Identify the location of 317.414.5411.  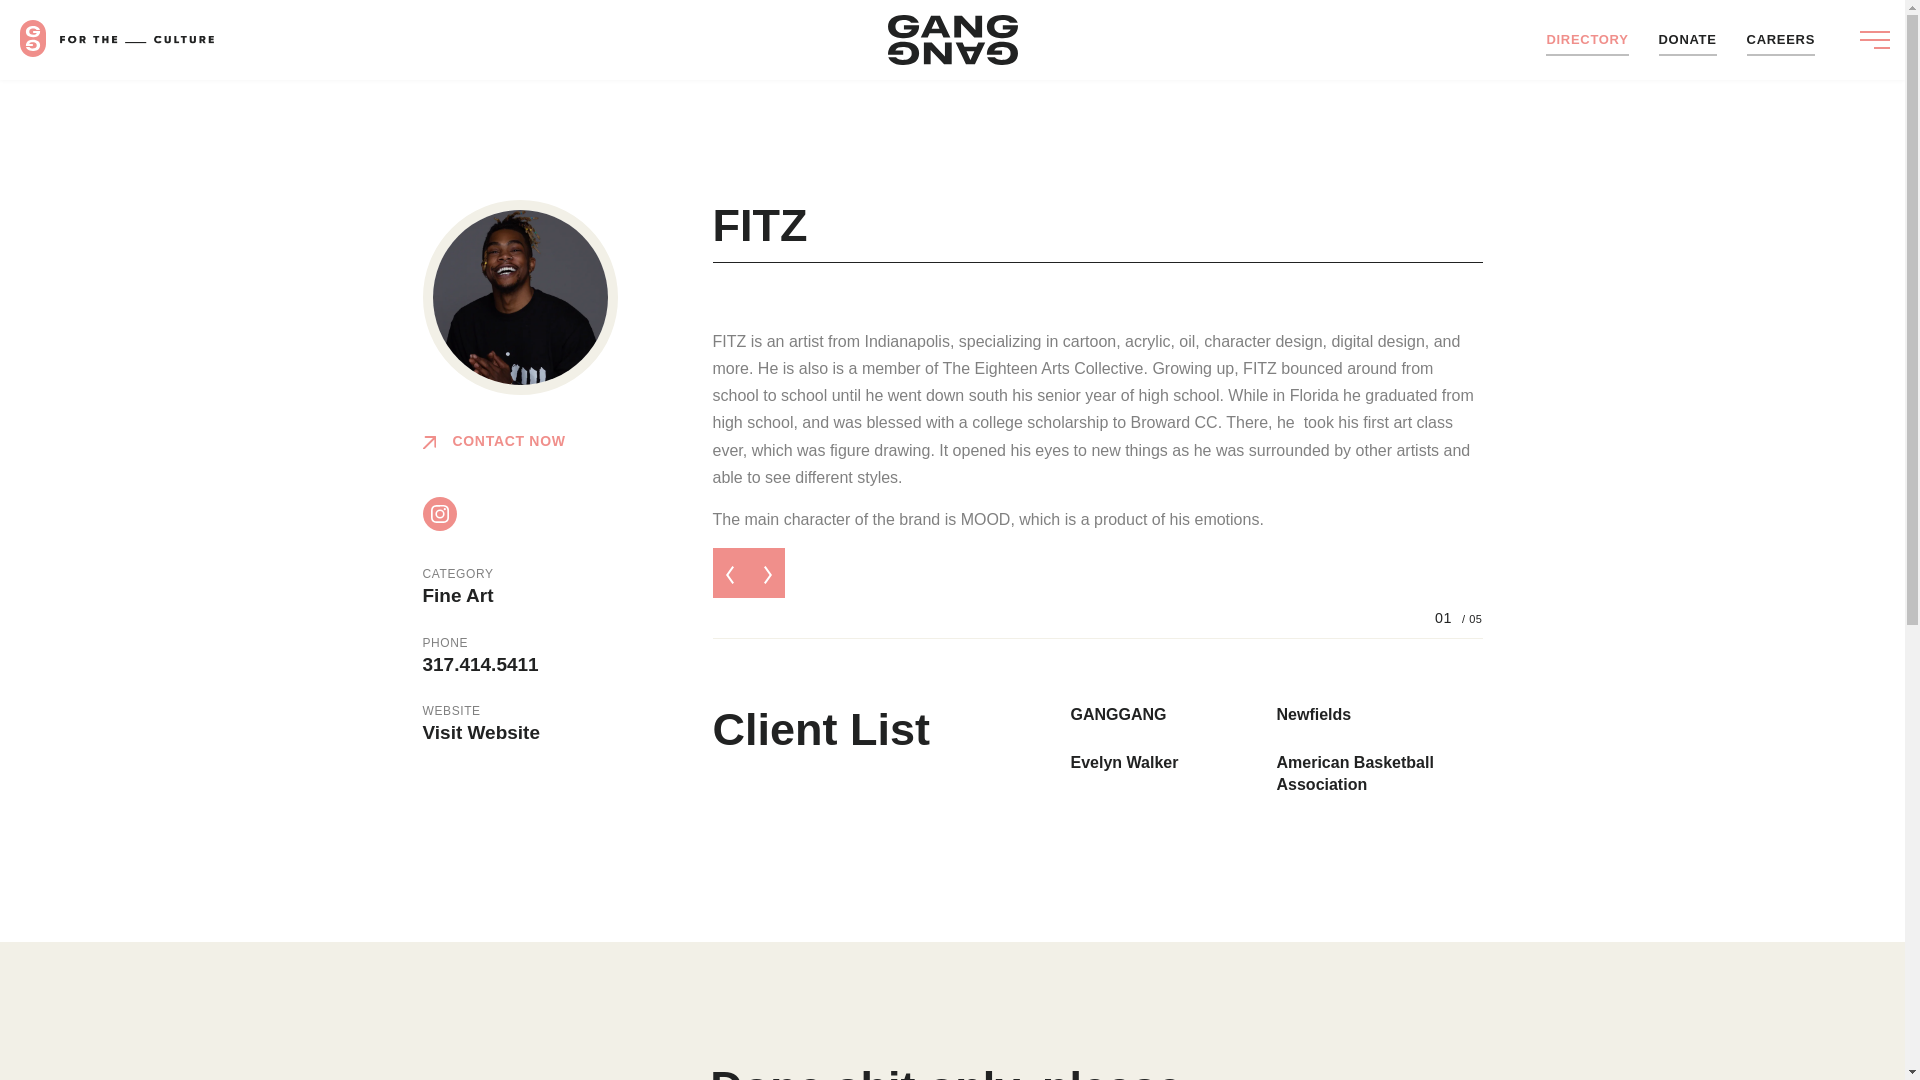
(480, 664).